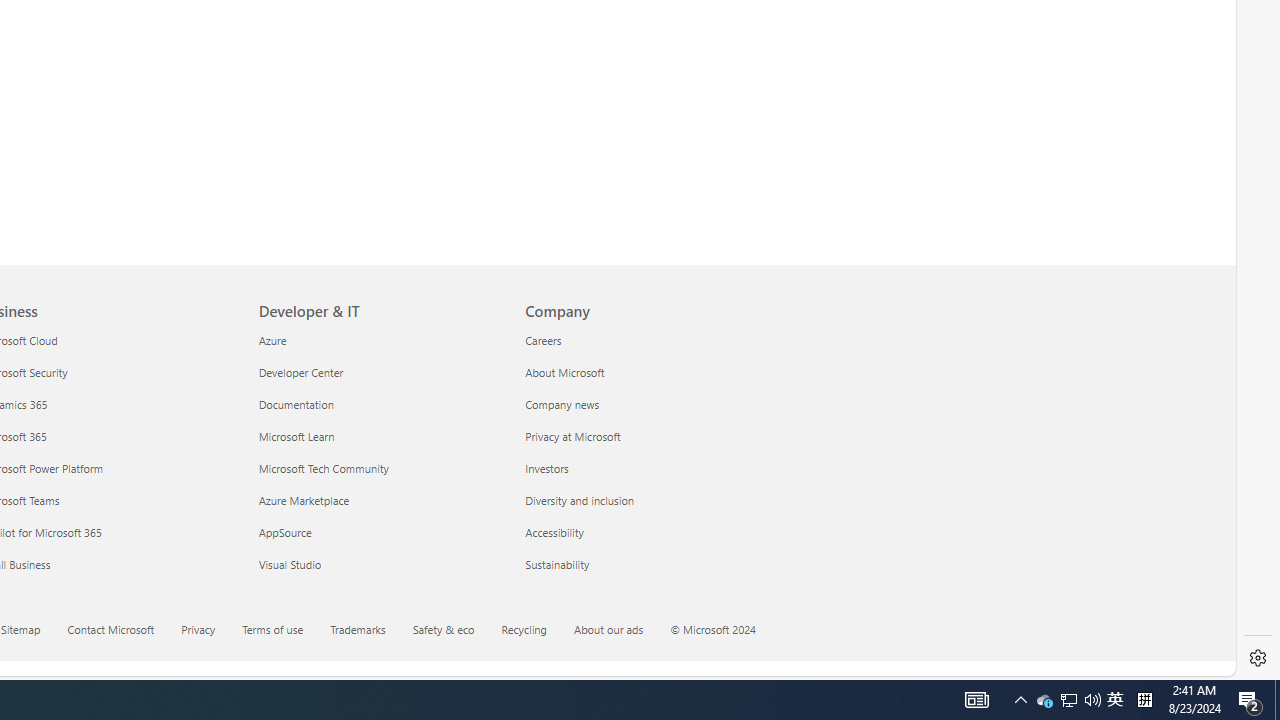  Describe the element at coordinates (296, 436) in the screenshot. I see `Microsoft Learn Developer & IT` at that location.